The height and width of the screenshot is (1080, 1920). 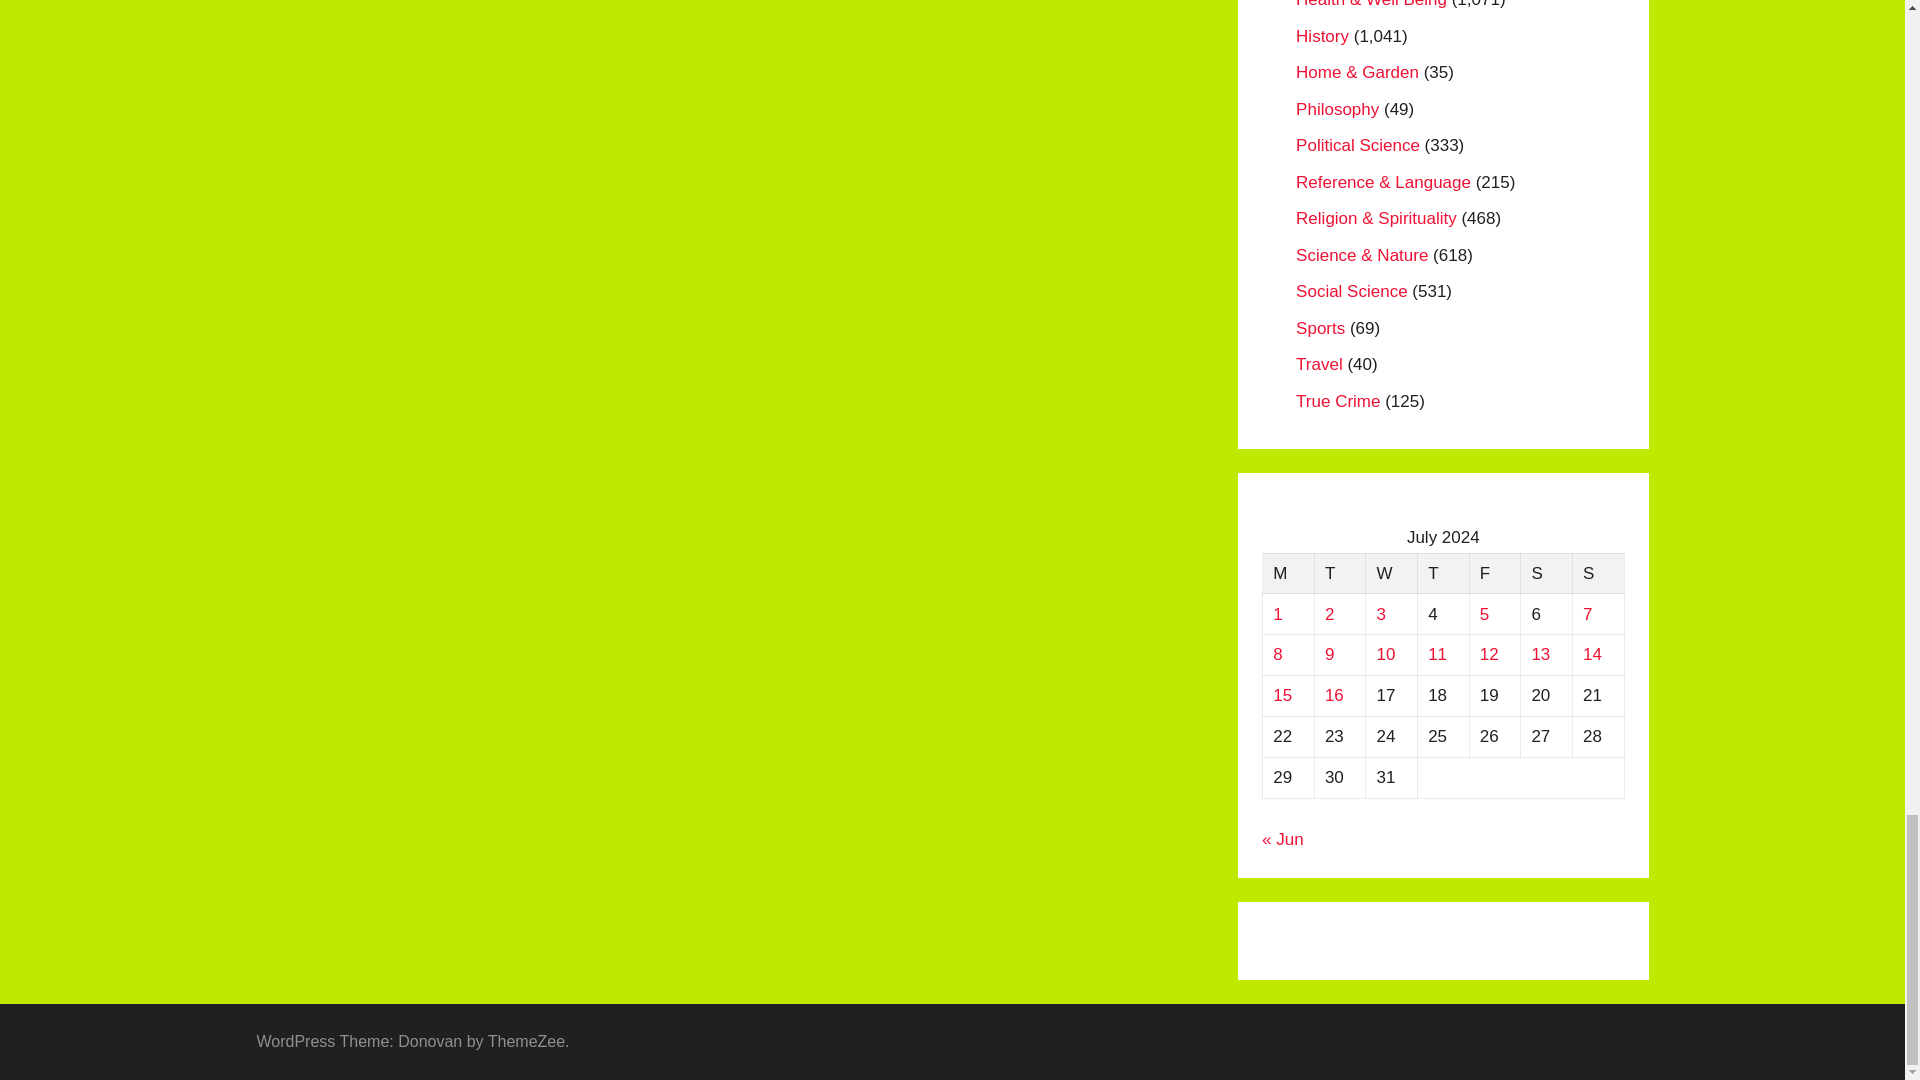 What do you see at coordinates (1546, 573) in the screenshot?
I see `Saturday` at bounding box center [1546, 573].